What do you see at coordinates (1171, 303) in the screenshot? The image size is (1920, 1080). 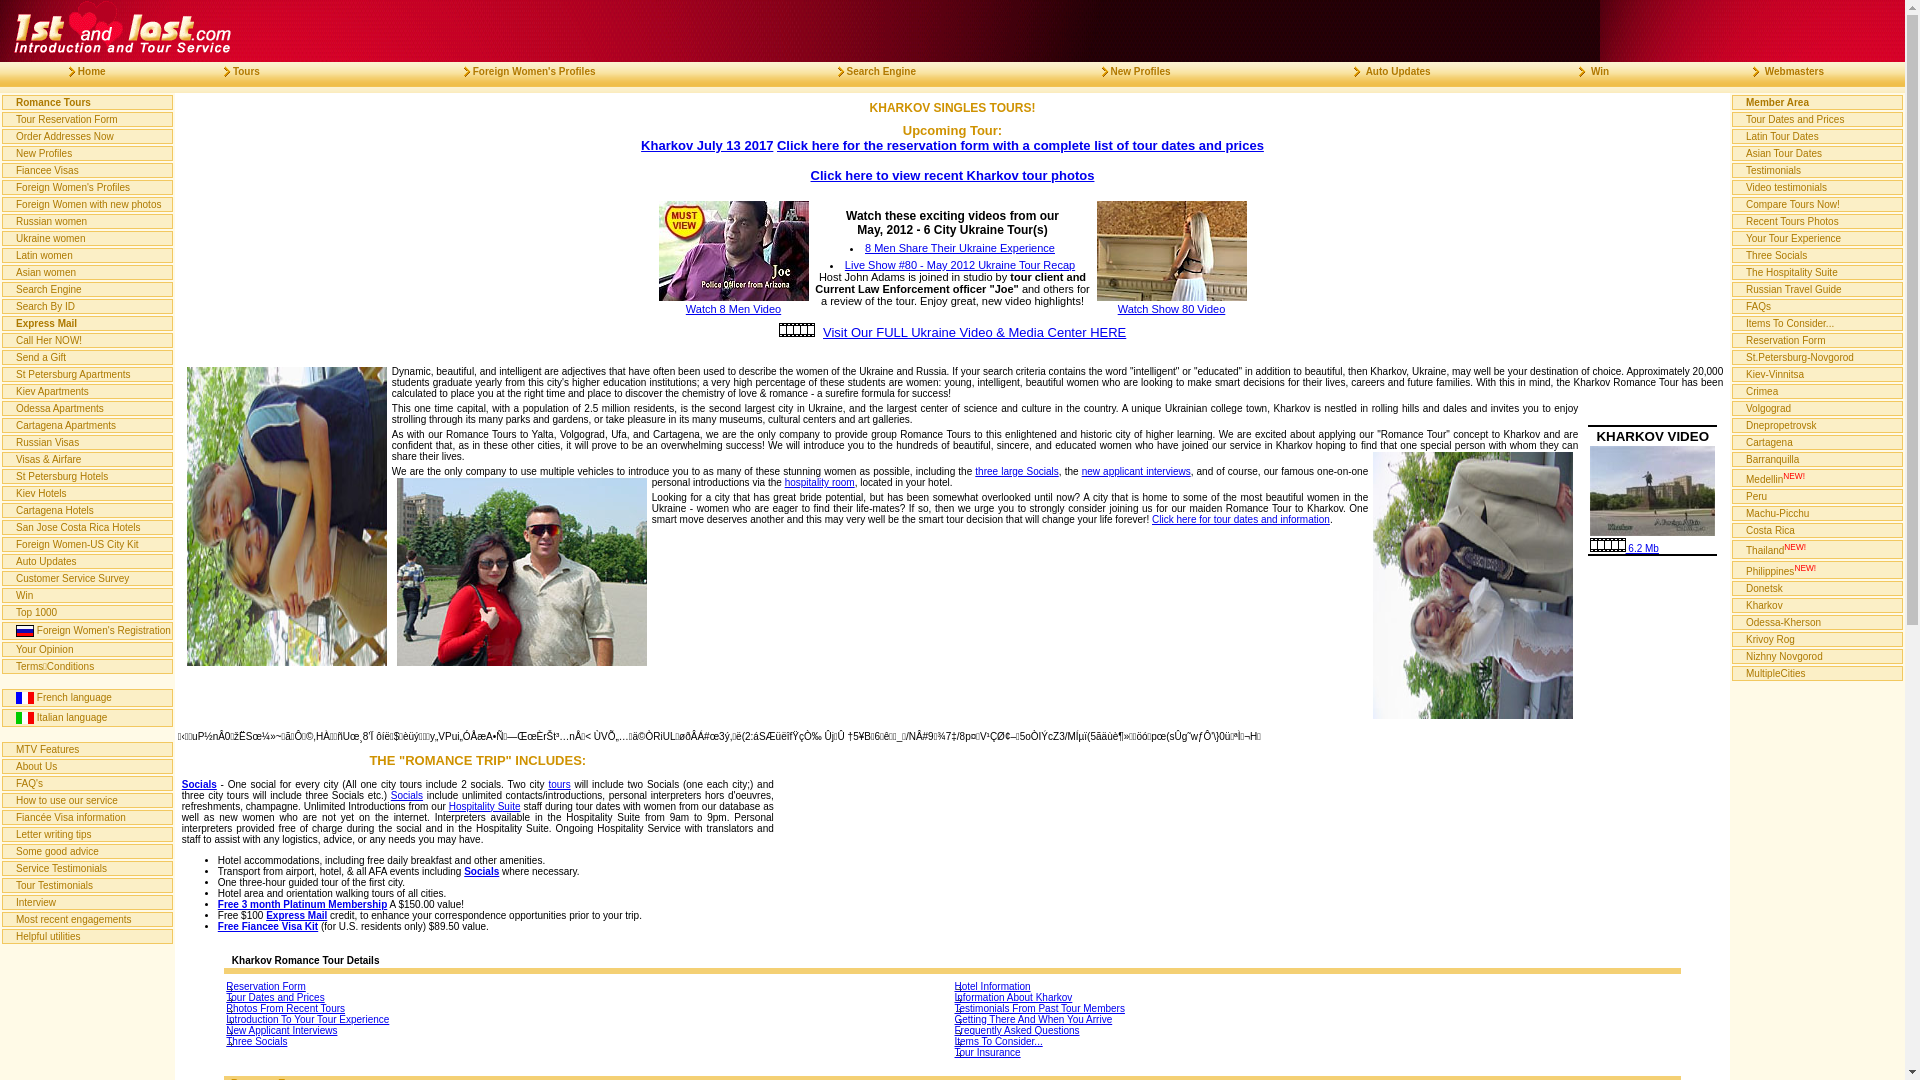 I see `Watch Show 80 Video` at bounding box center [1171, 303].